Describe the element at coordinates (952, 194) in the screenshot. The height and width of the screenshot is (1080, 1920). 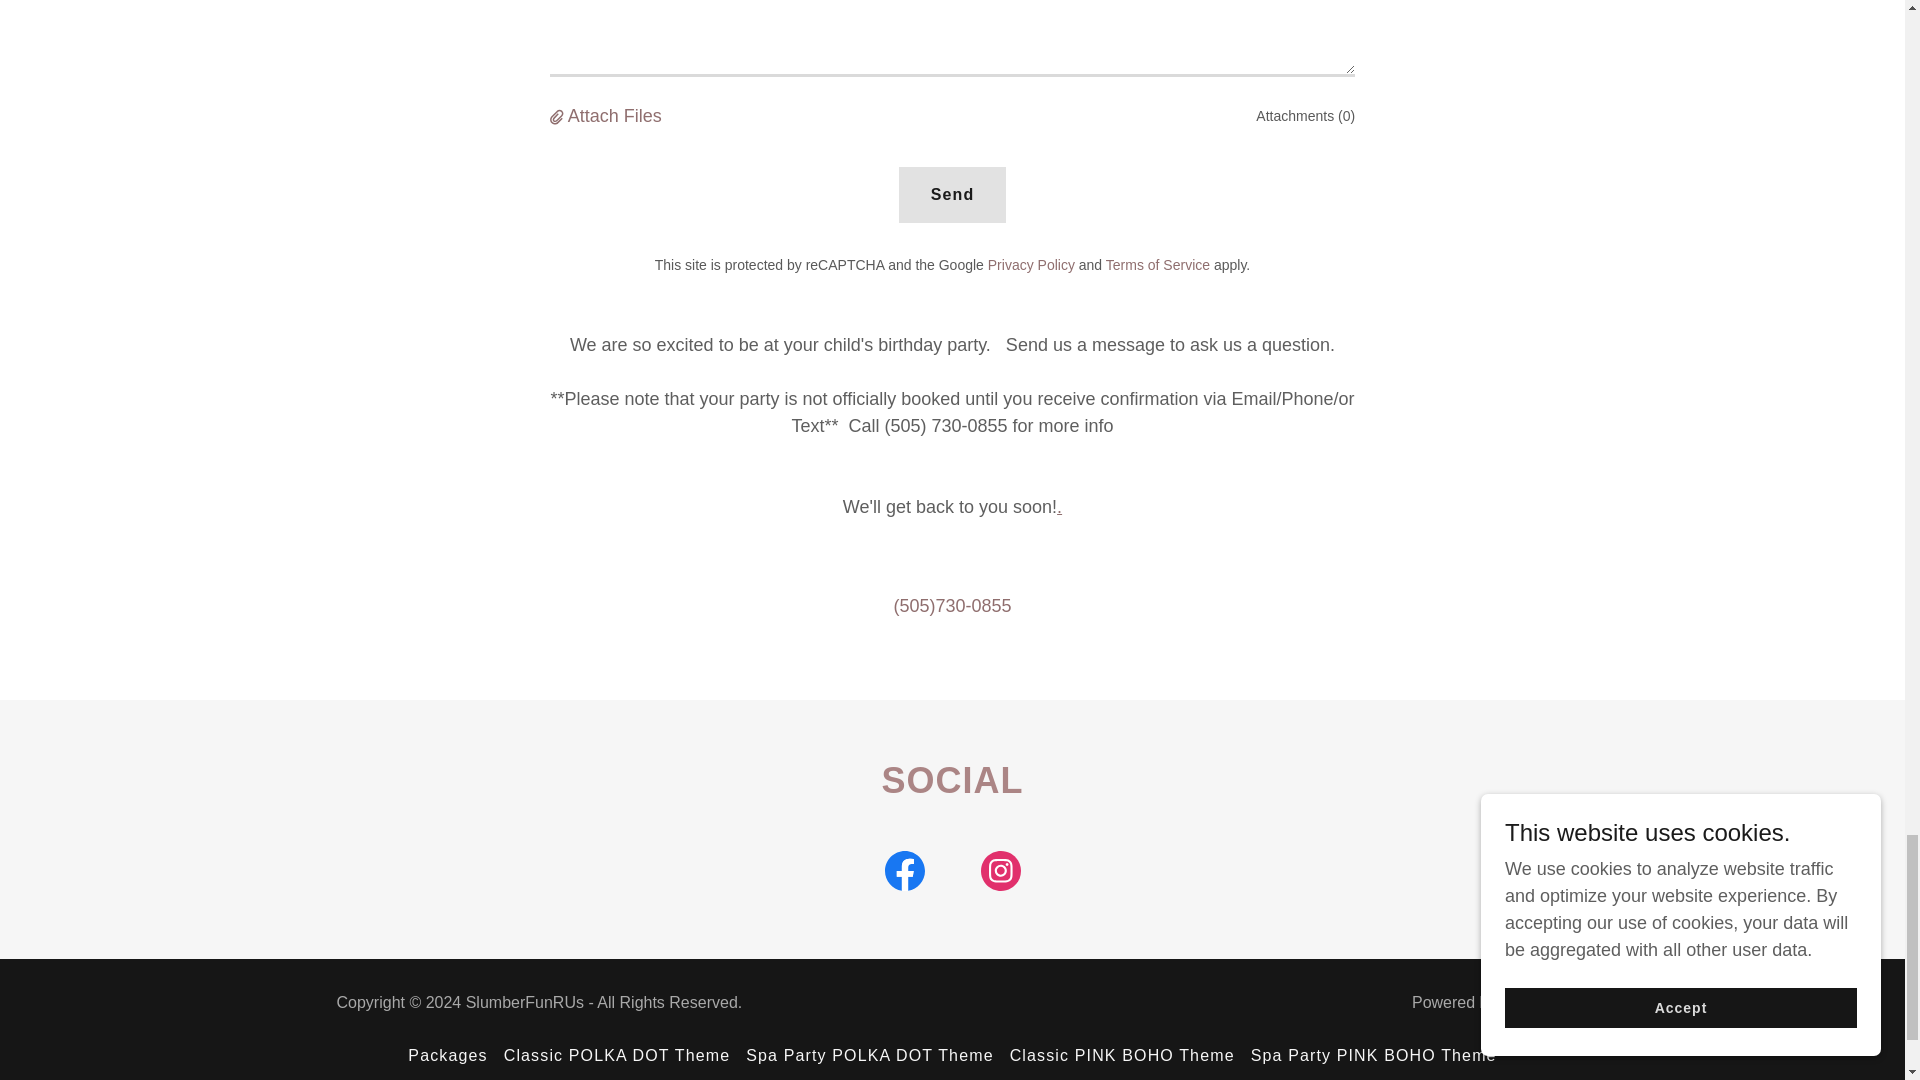
I see `Send` at that location.